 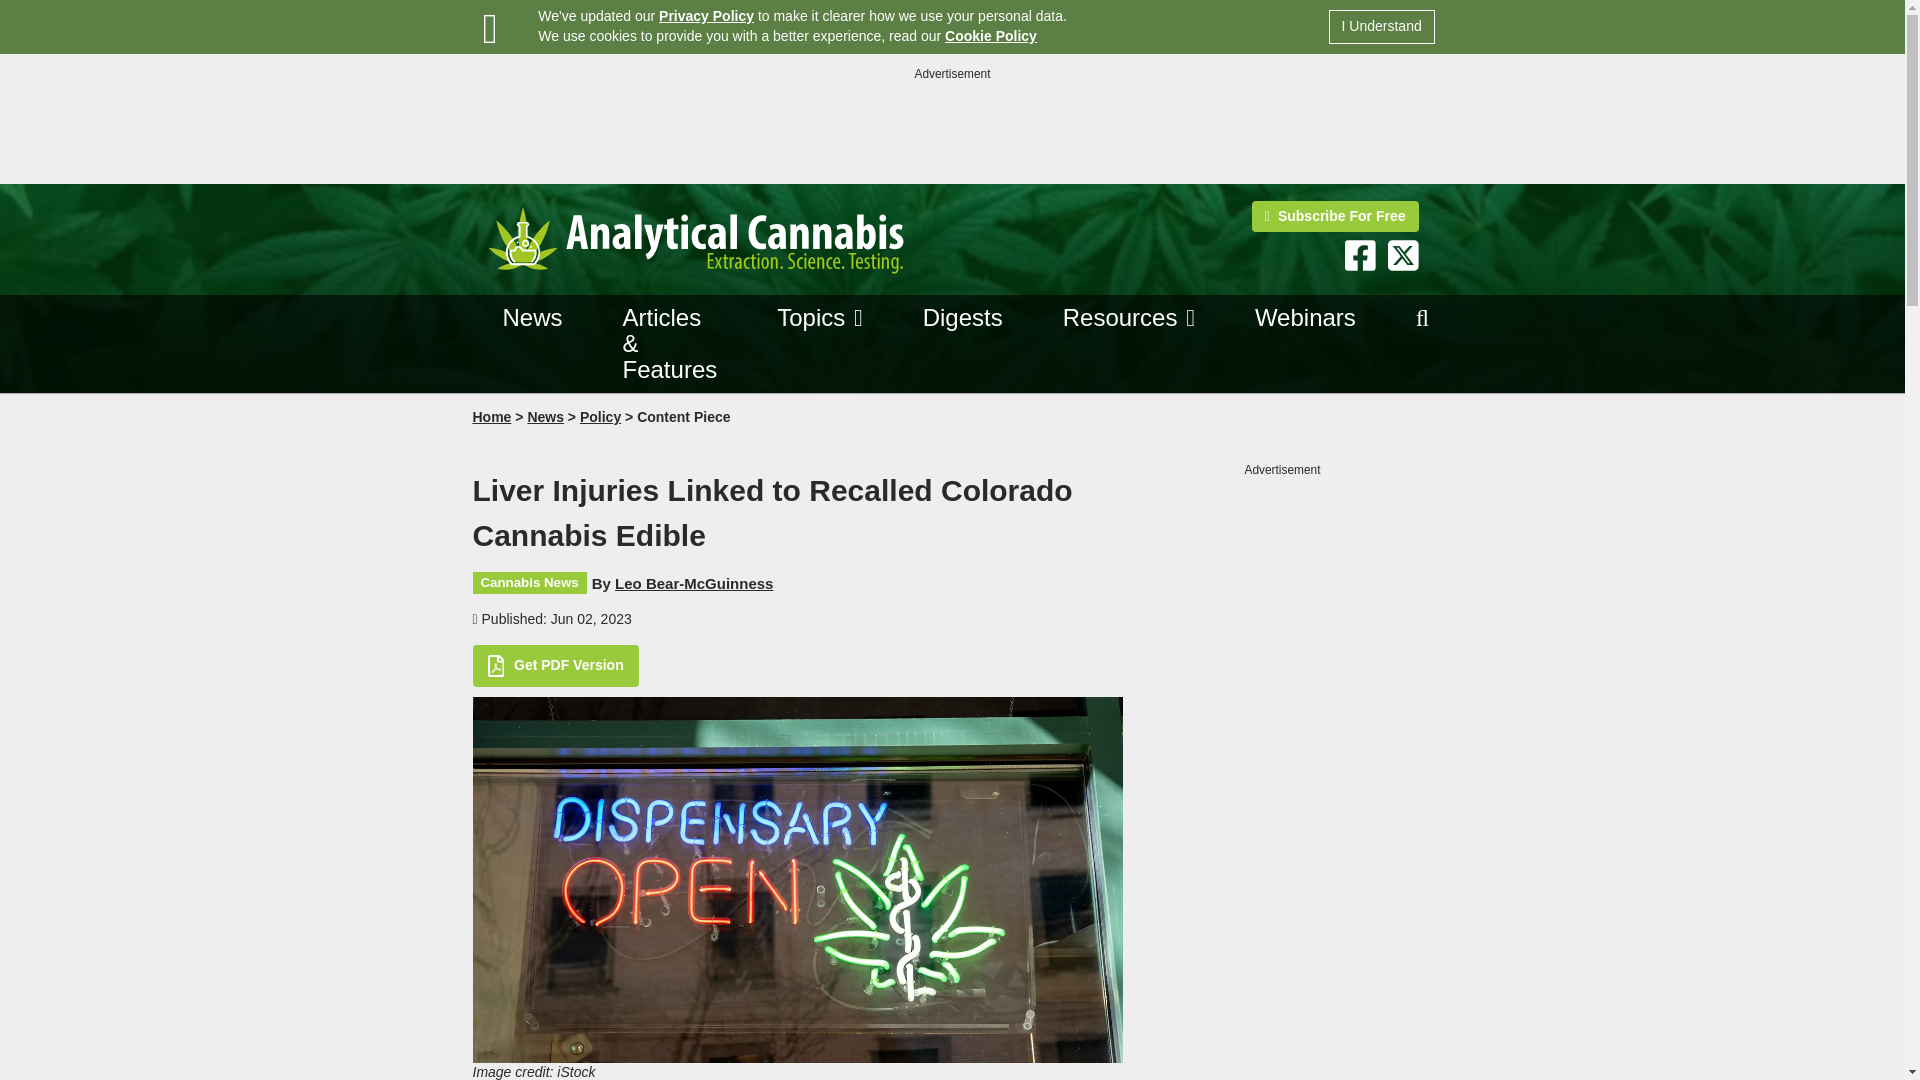 I want to click on Privacy Policy, so click(x=706, y=15).